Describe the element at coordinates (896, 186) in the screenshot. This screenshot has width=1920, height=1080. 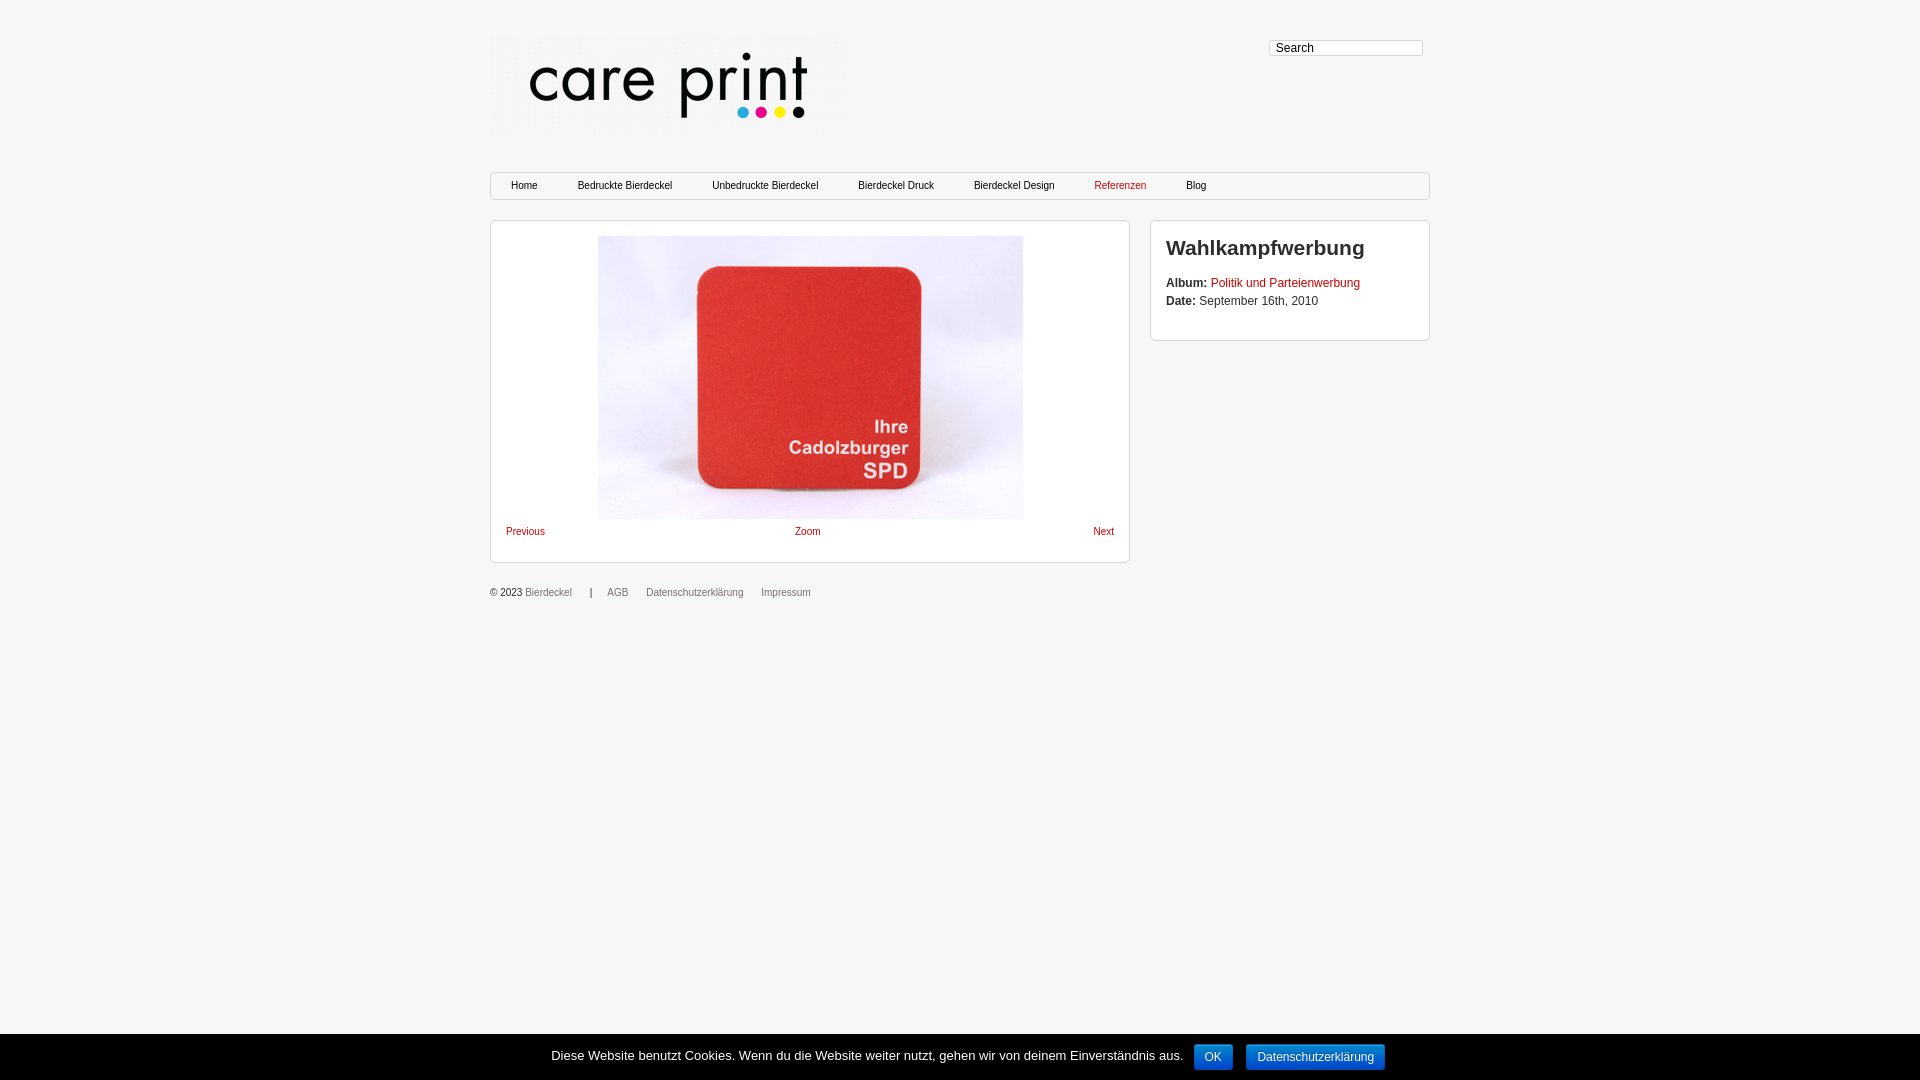
I see `Bierdeckel Druck` at that location.